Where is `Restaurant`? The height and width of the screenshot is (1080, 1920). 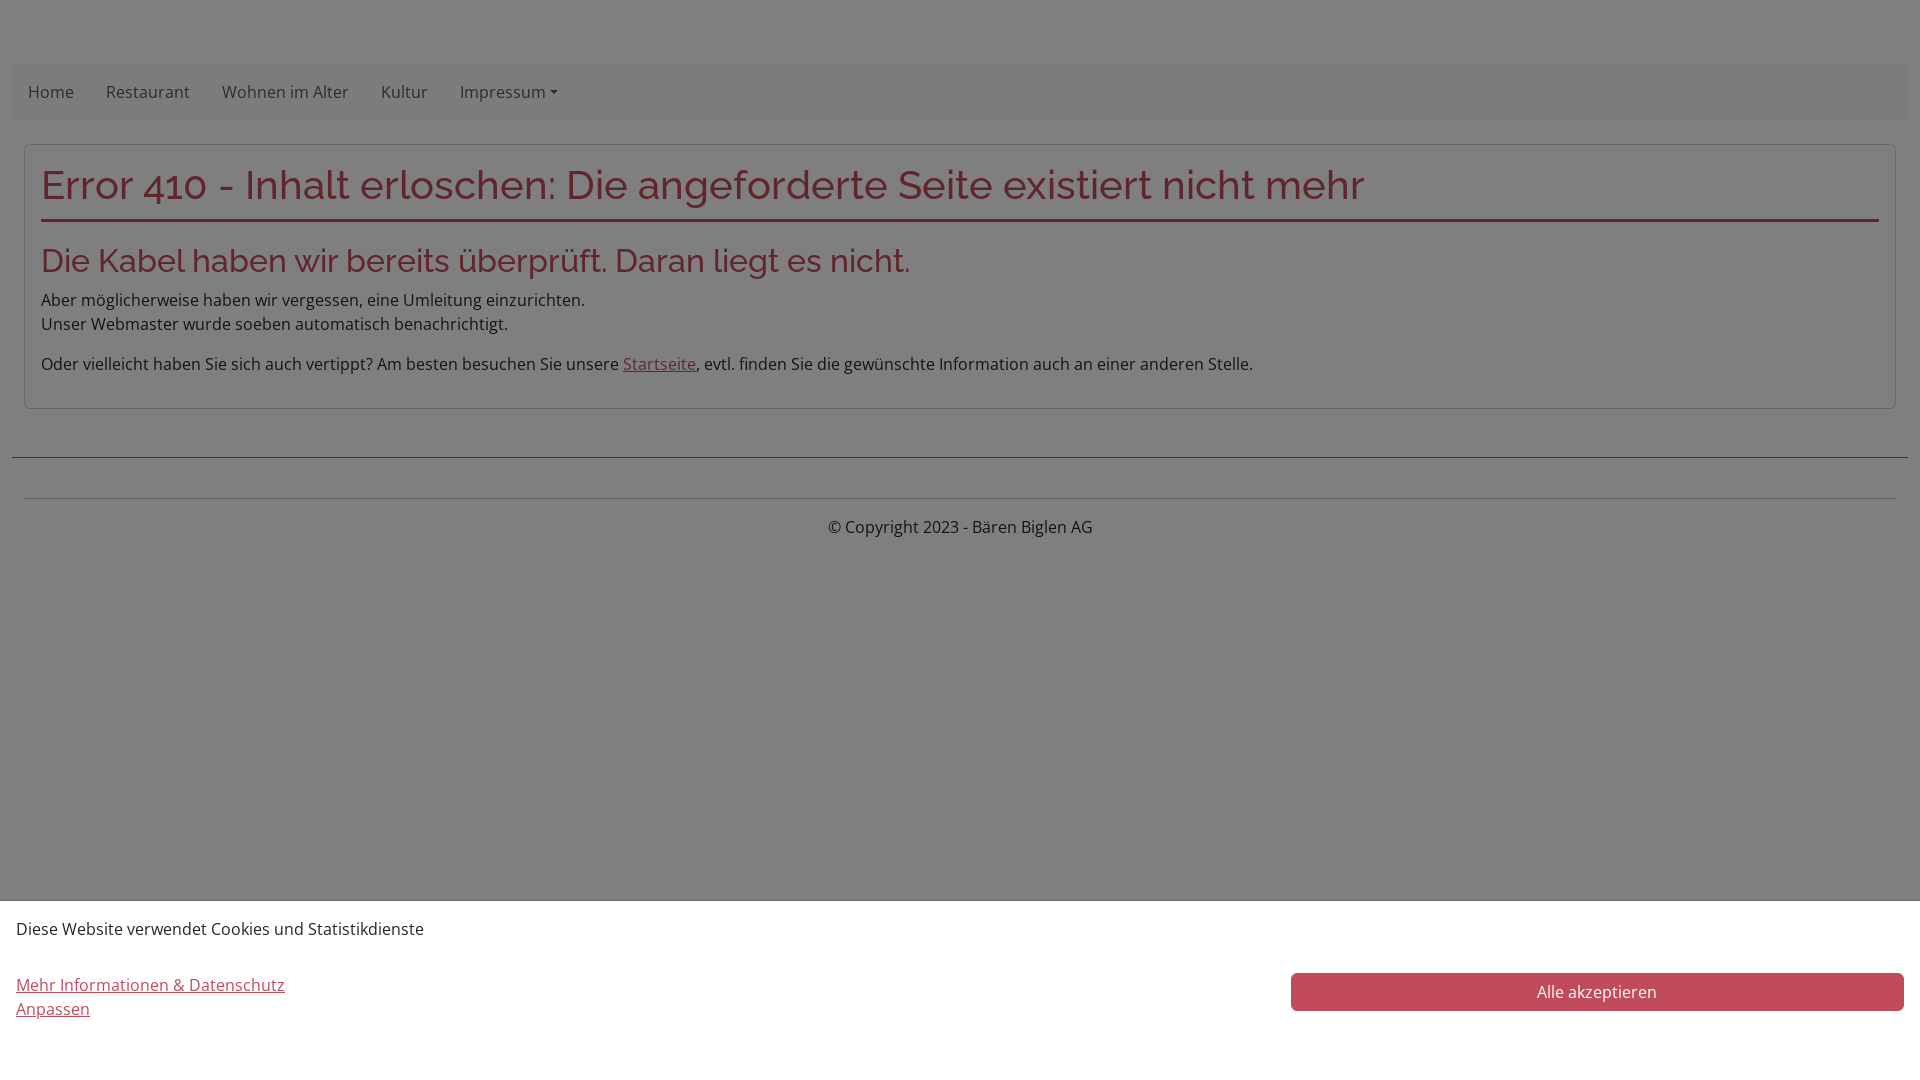 Restaurant is located at coordinates (148, 92).